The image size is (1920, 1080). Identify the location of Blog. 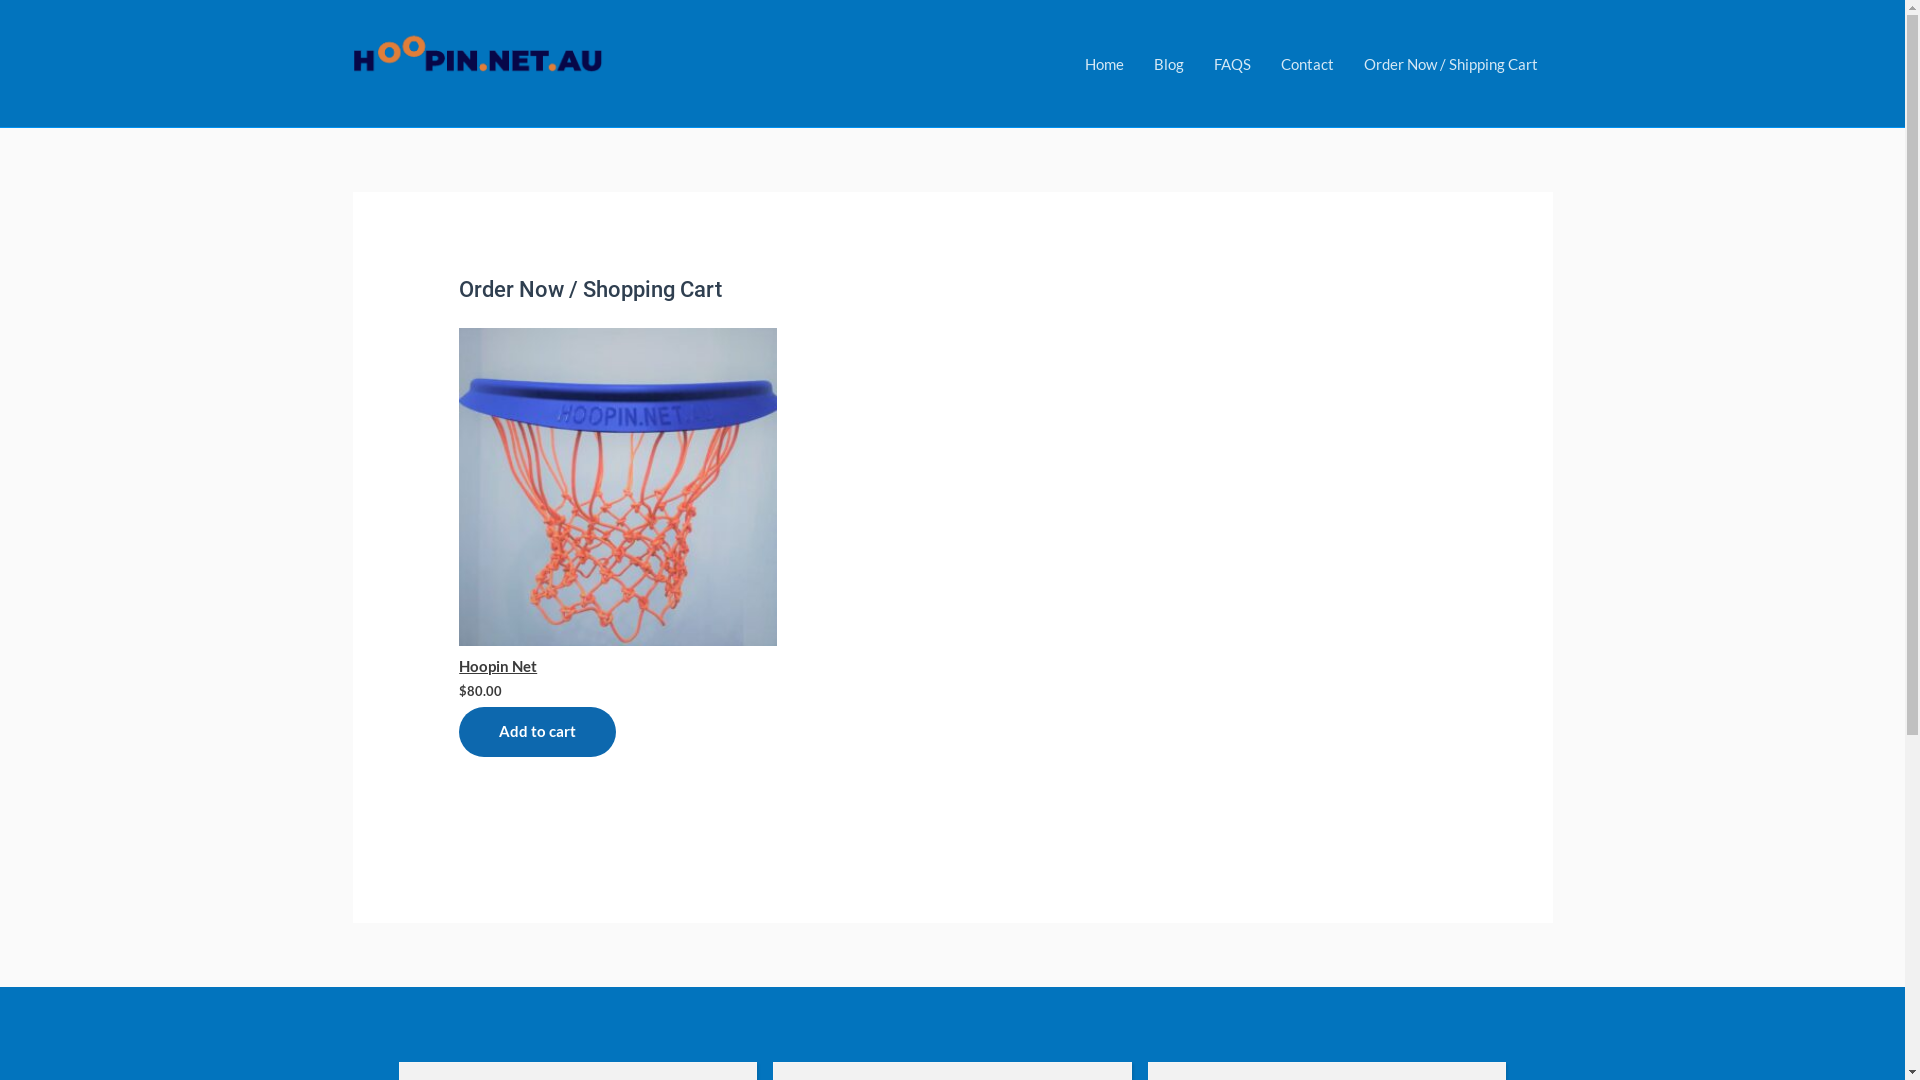
(1168, 63).